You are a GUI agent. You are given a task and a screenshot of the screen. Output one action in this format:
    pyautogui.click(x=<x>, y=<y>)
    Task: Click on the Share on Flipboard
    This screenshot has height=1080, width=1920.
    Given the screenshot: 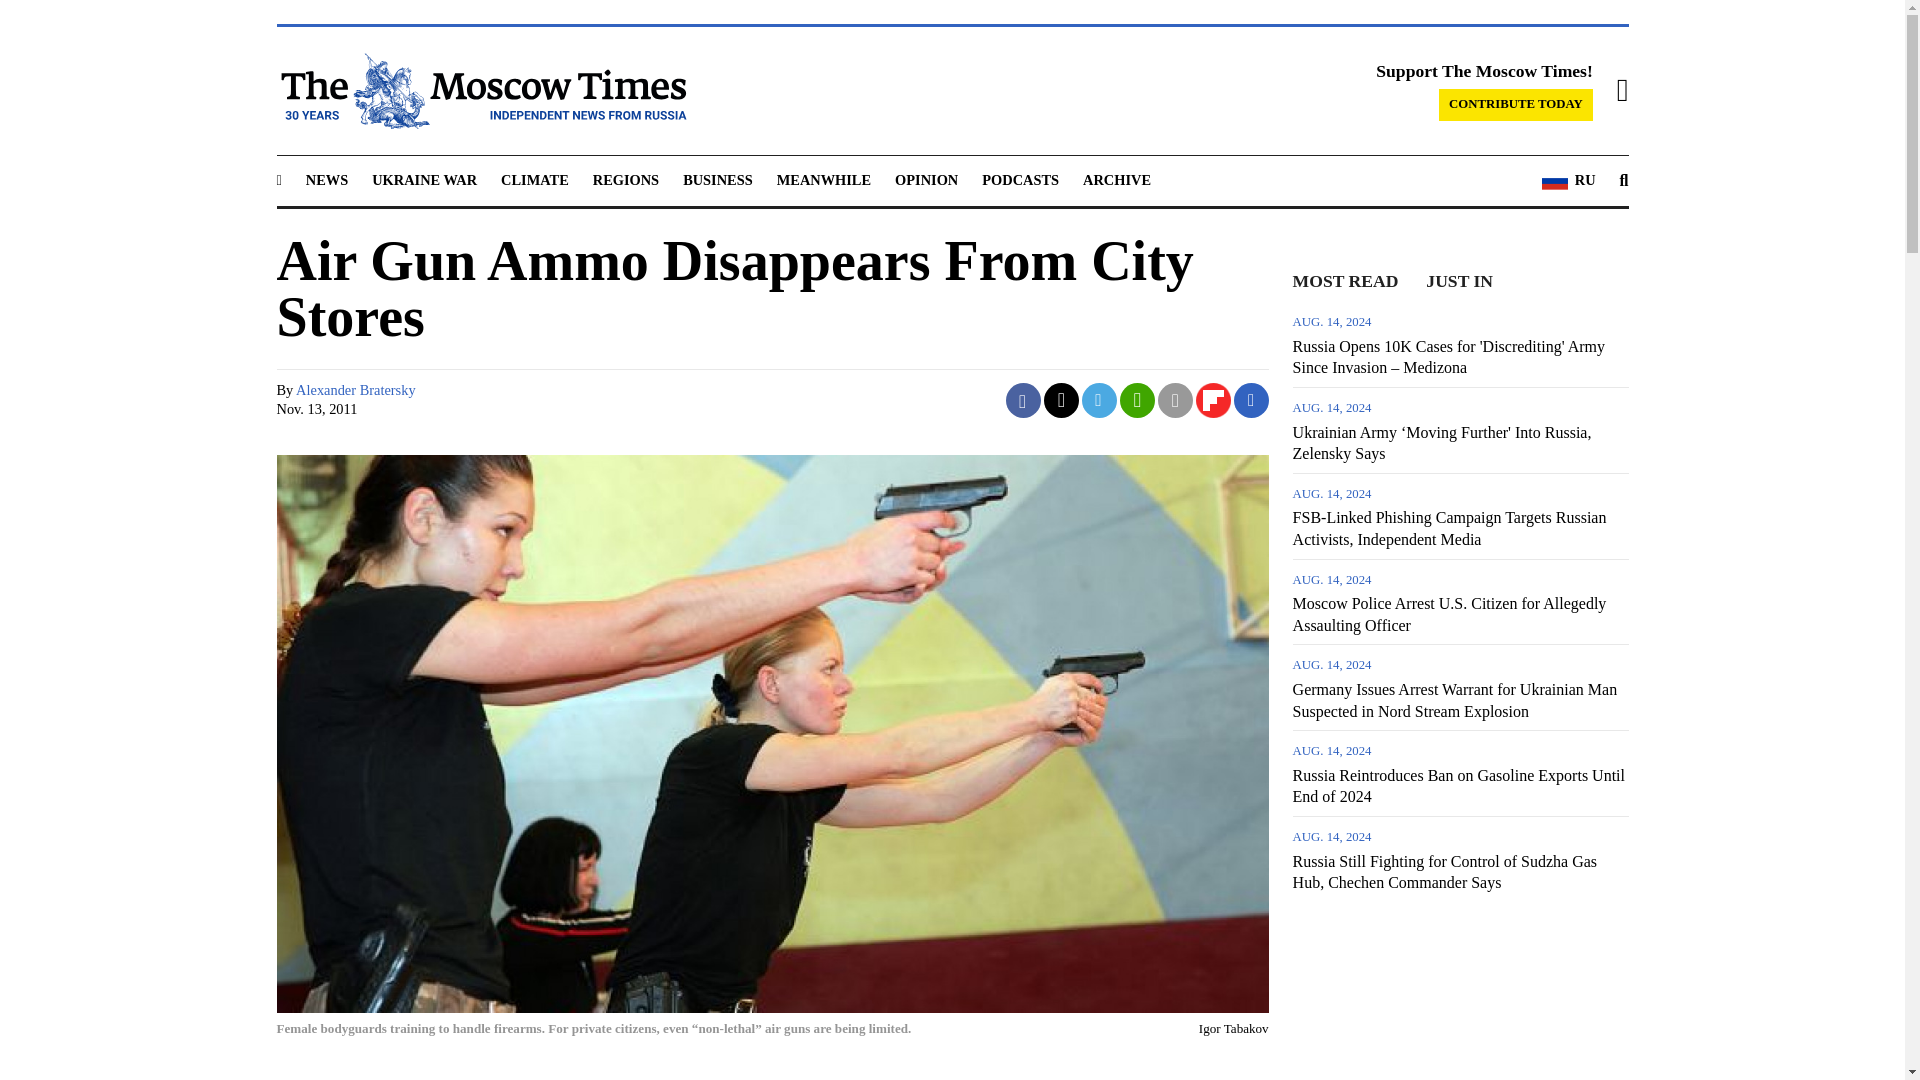 What is the action you would take?
    pyautogui.click(x=1213, y=400)
    